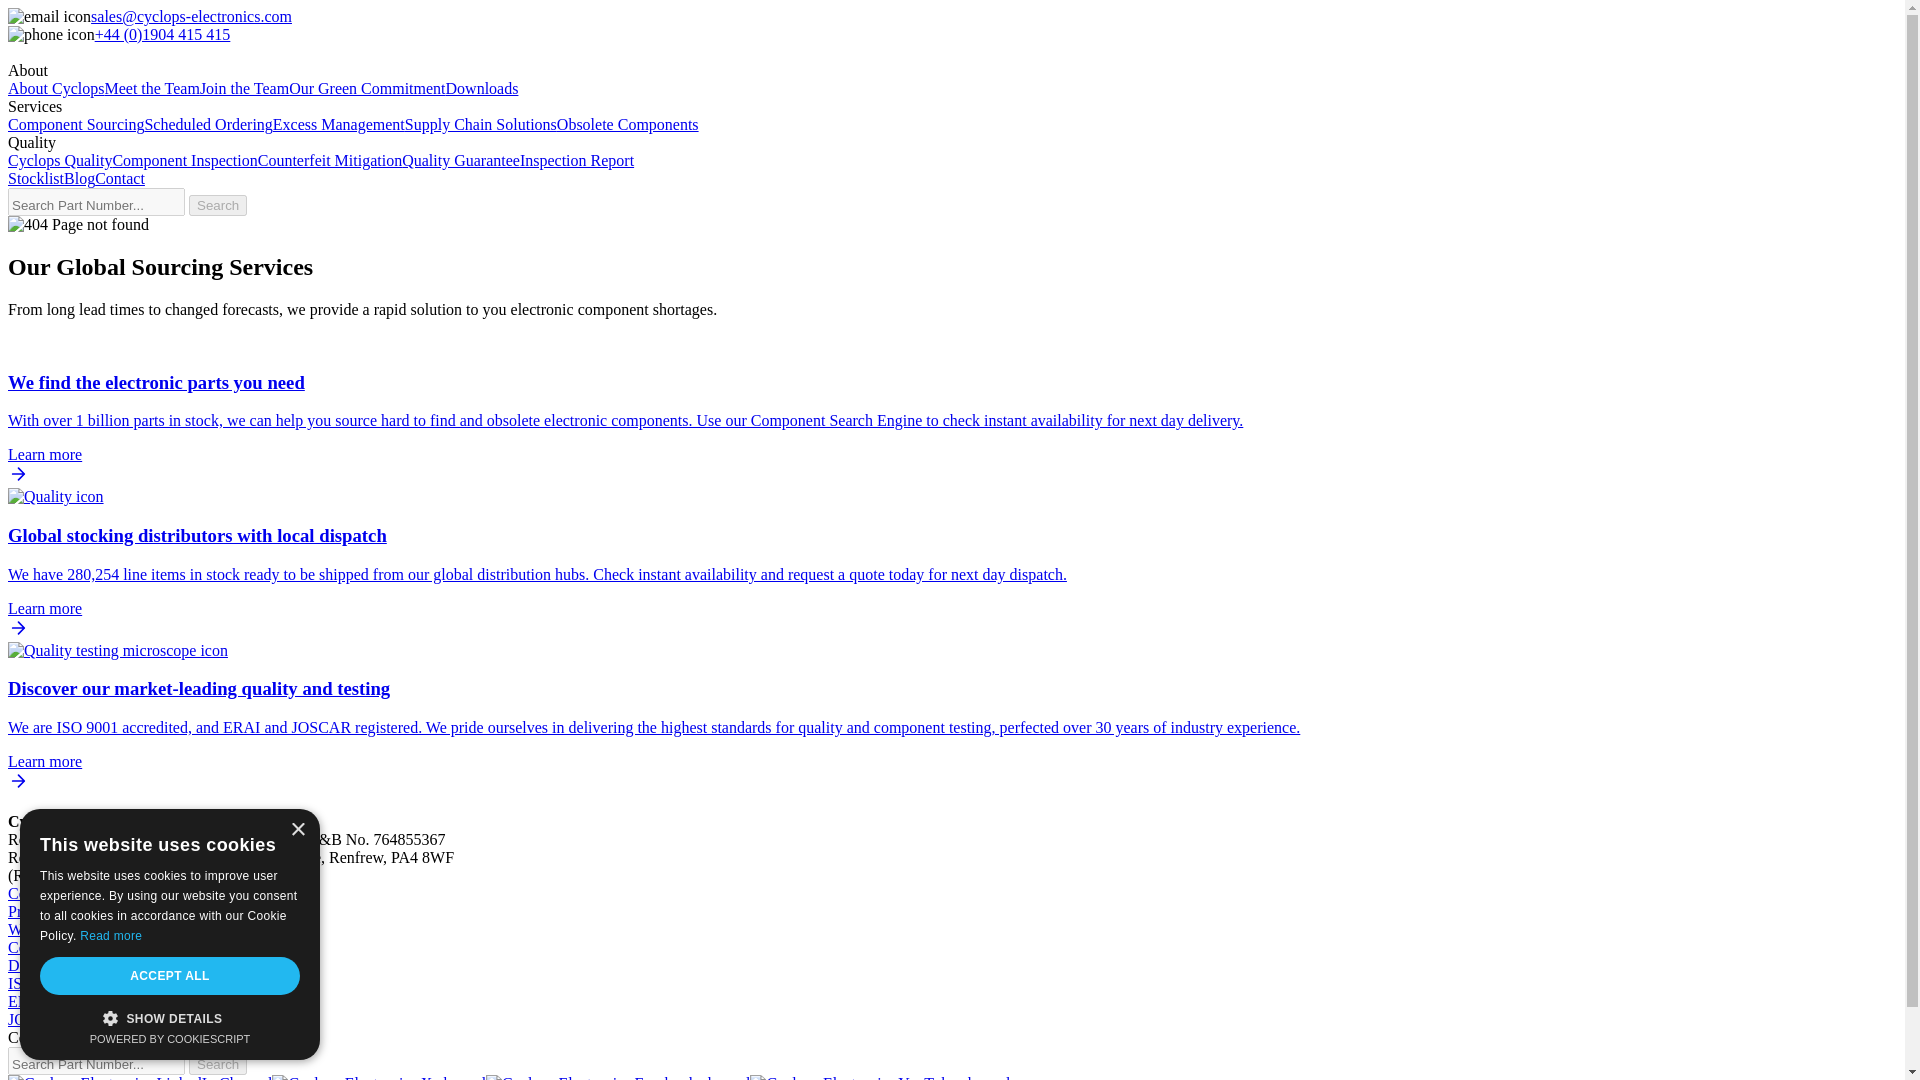  I want to click on Downloads, so click(482, 88).